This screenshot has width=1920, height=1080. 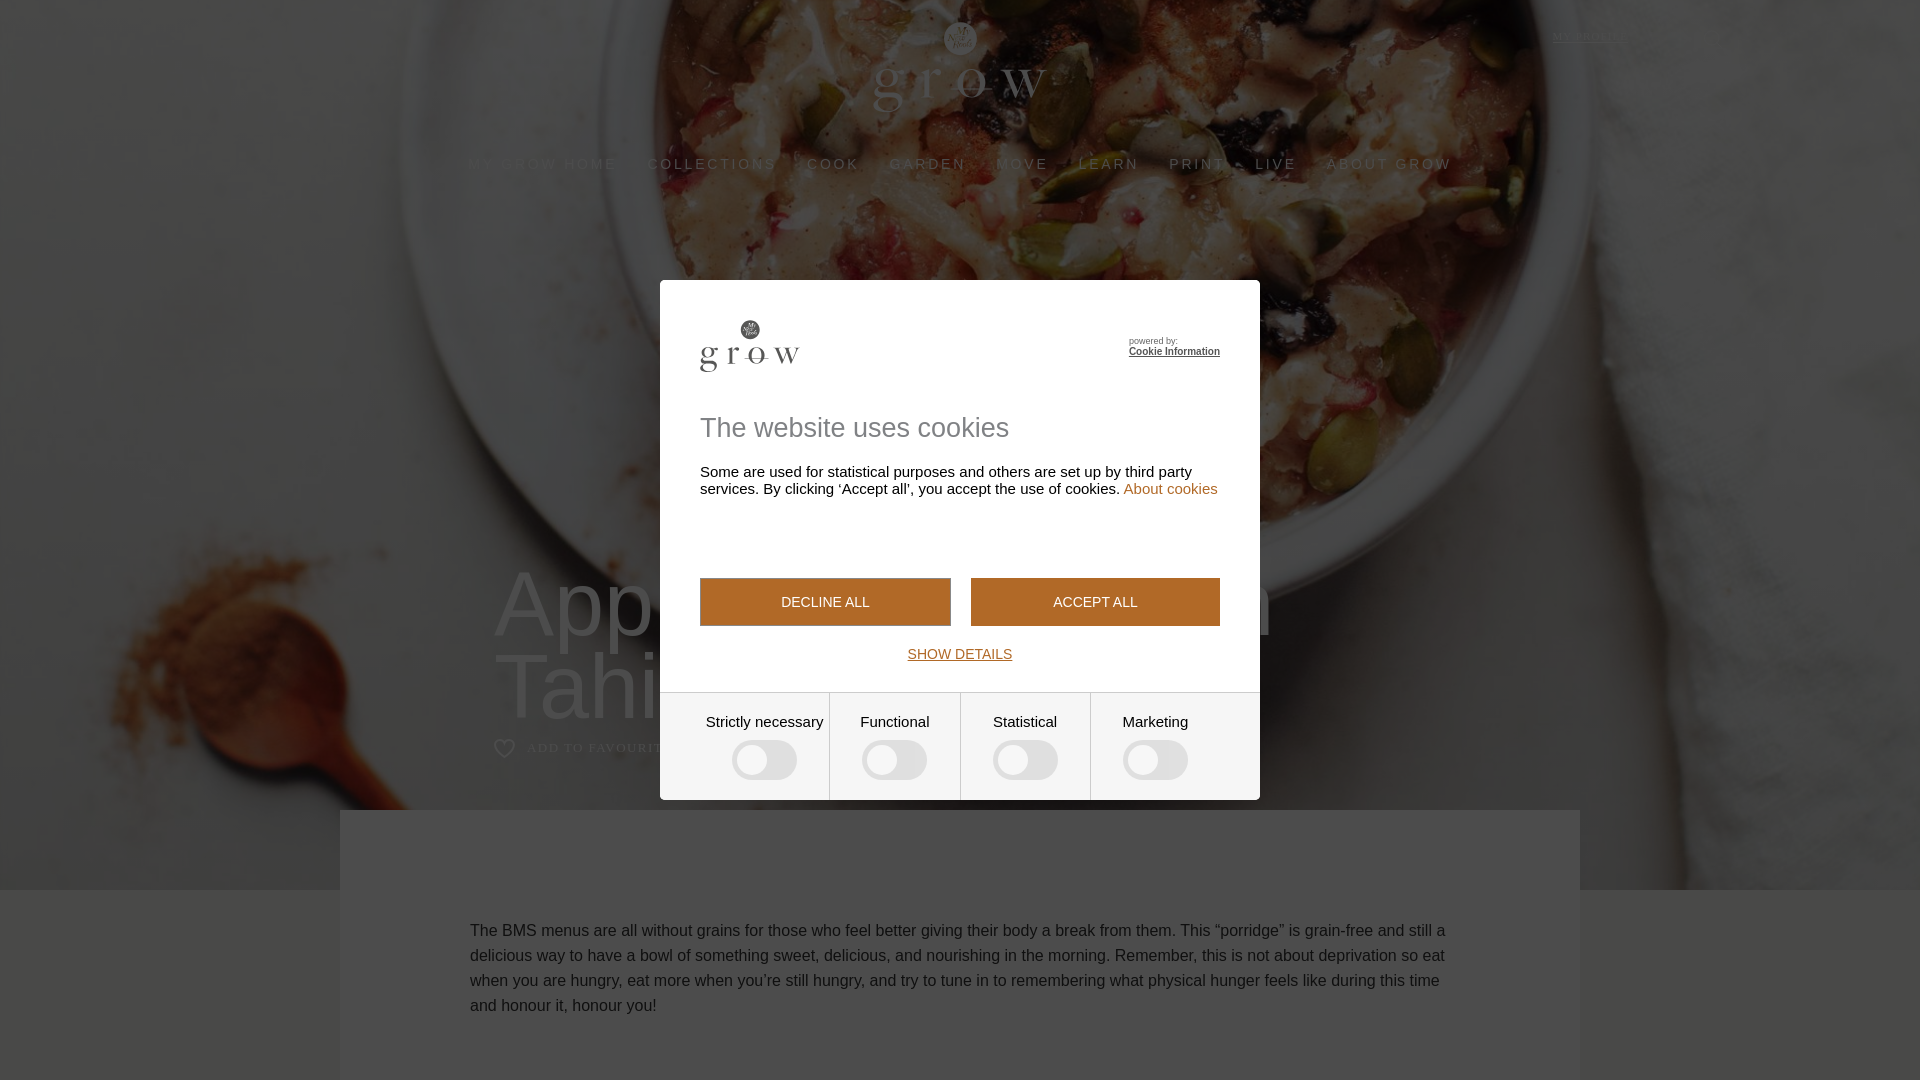 What do you see at coordinates (1170, 488) in the screenshot?
I see `About cookies` at bounding box center [1170, 488].